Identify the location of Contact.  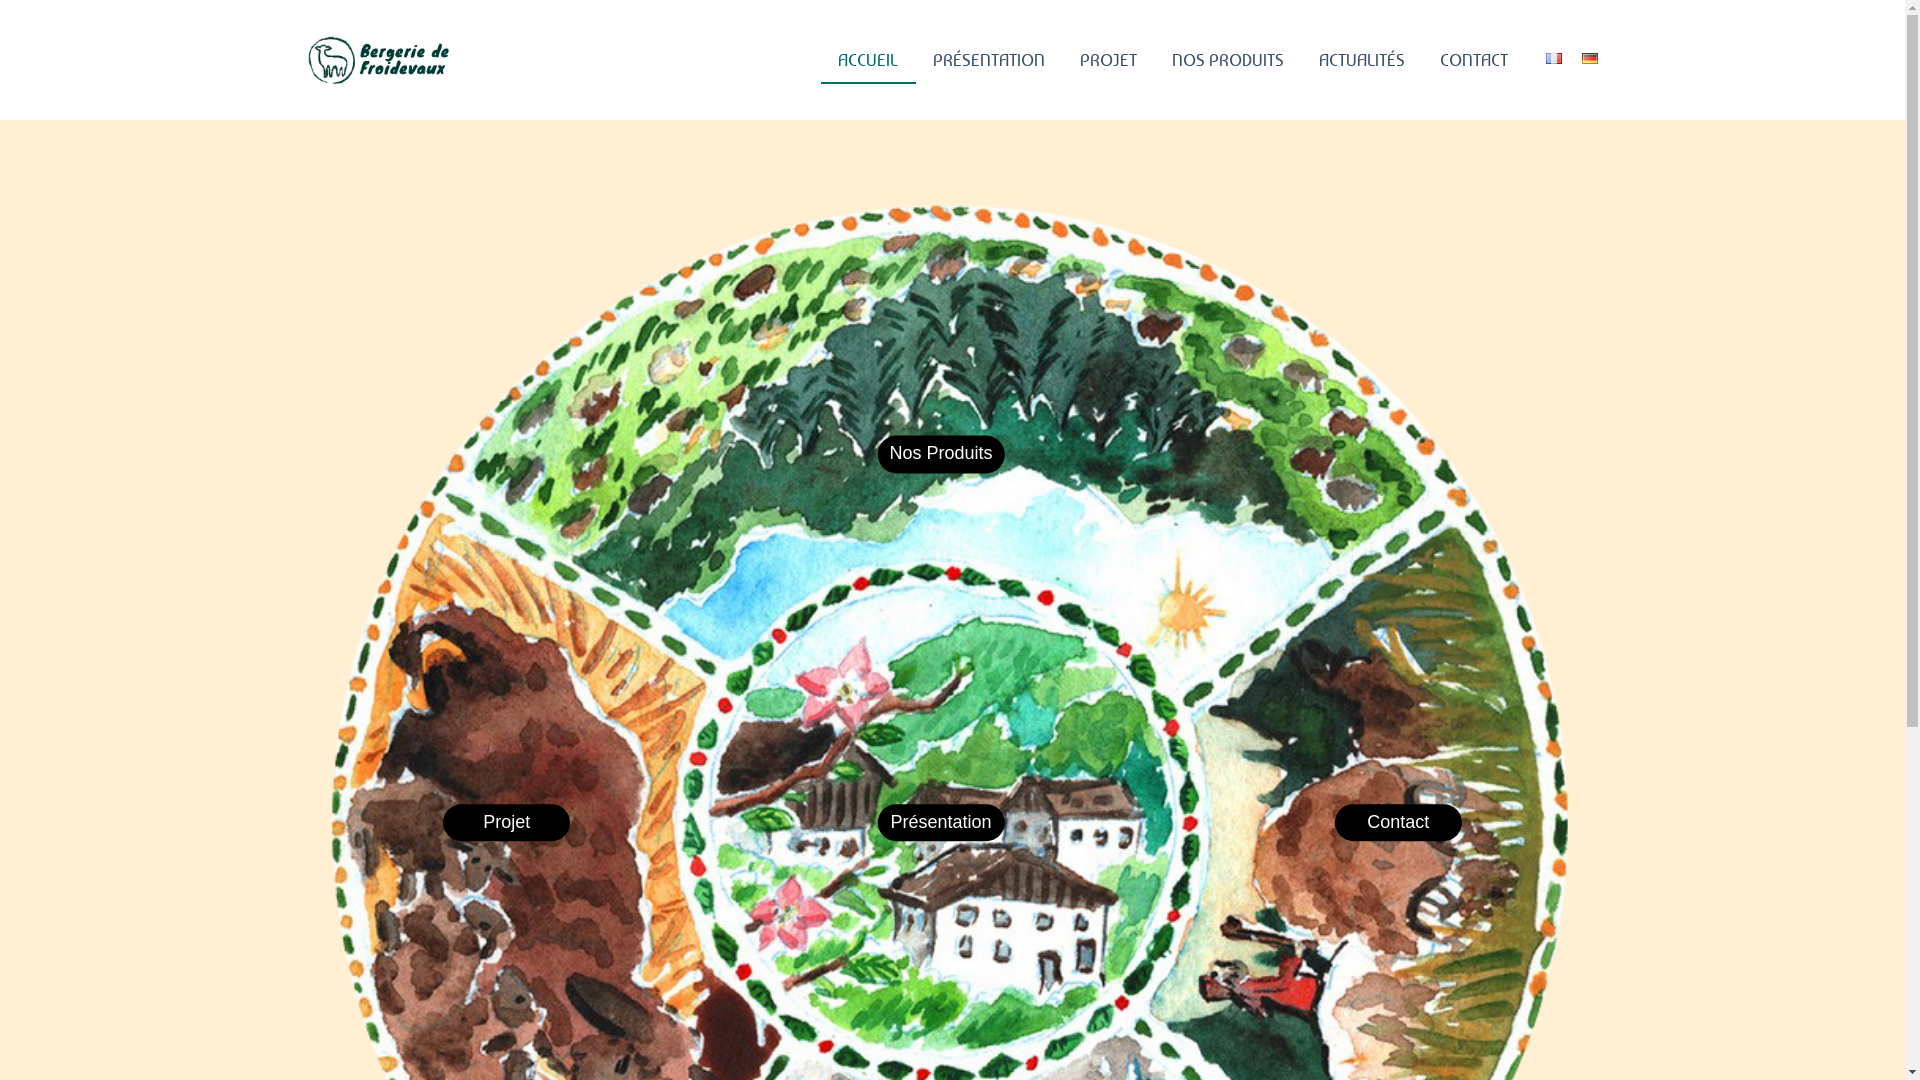
(1398, 823).